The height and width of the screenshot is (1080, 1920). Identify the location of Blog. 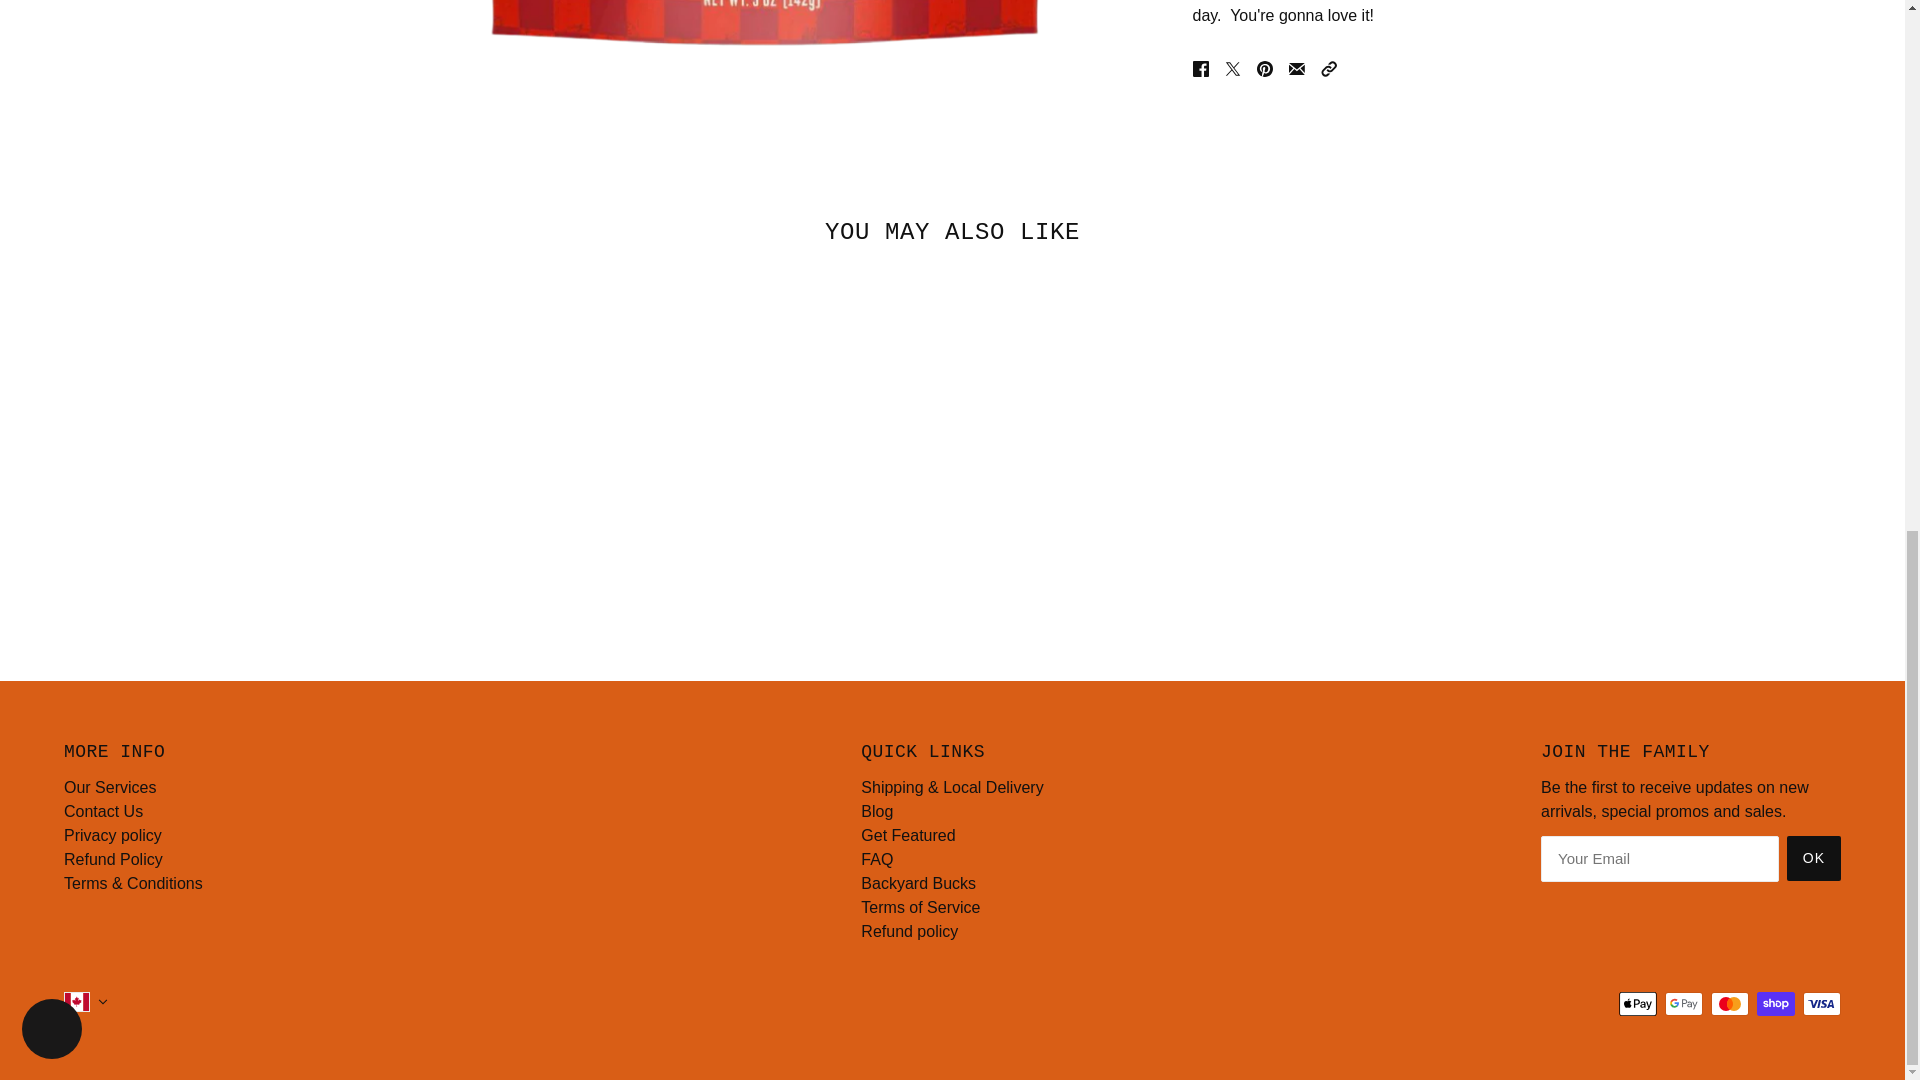
(876, 811).